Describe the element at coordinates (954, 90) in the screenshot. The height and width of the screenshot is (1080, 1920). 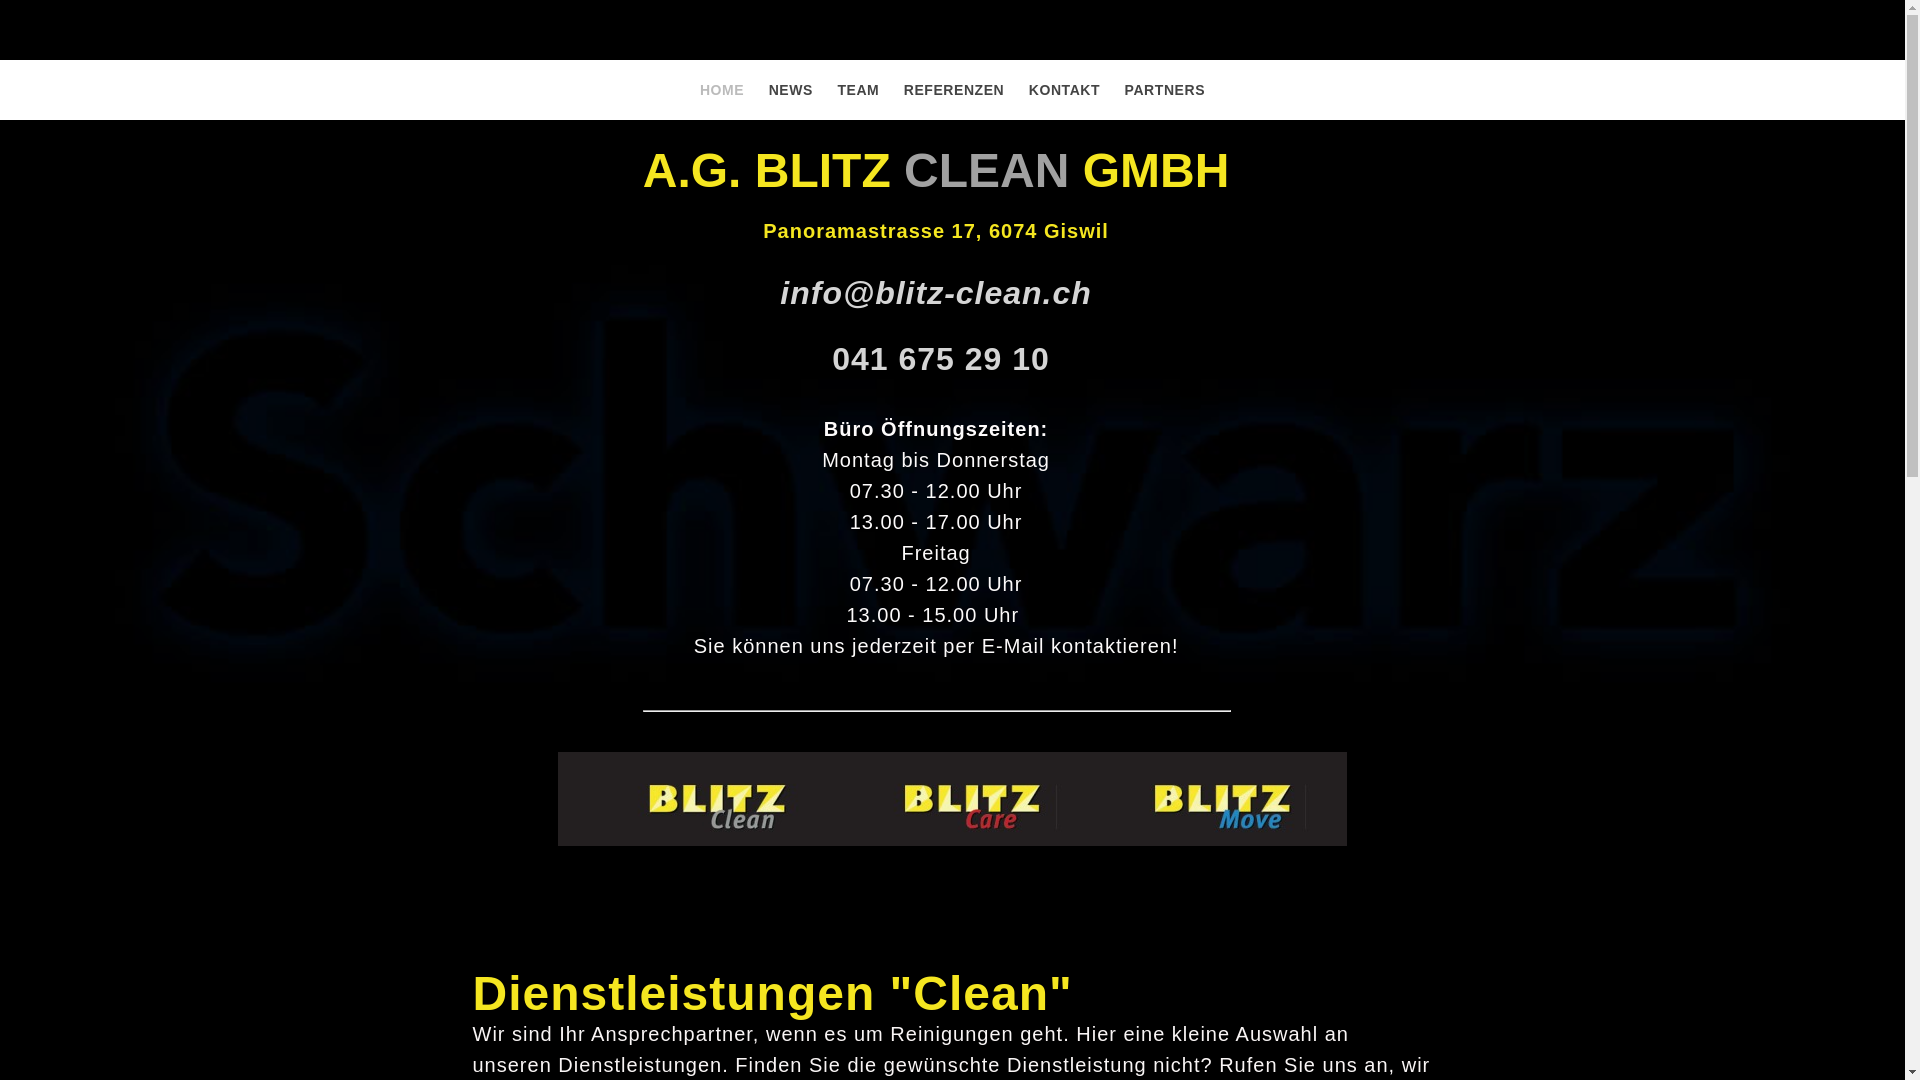
I see `REFERENZEN` at that location.